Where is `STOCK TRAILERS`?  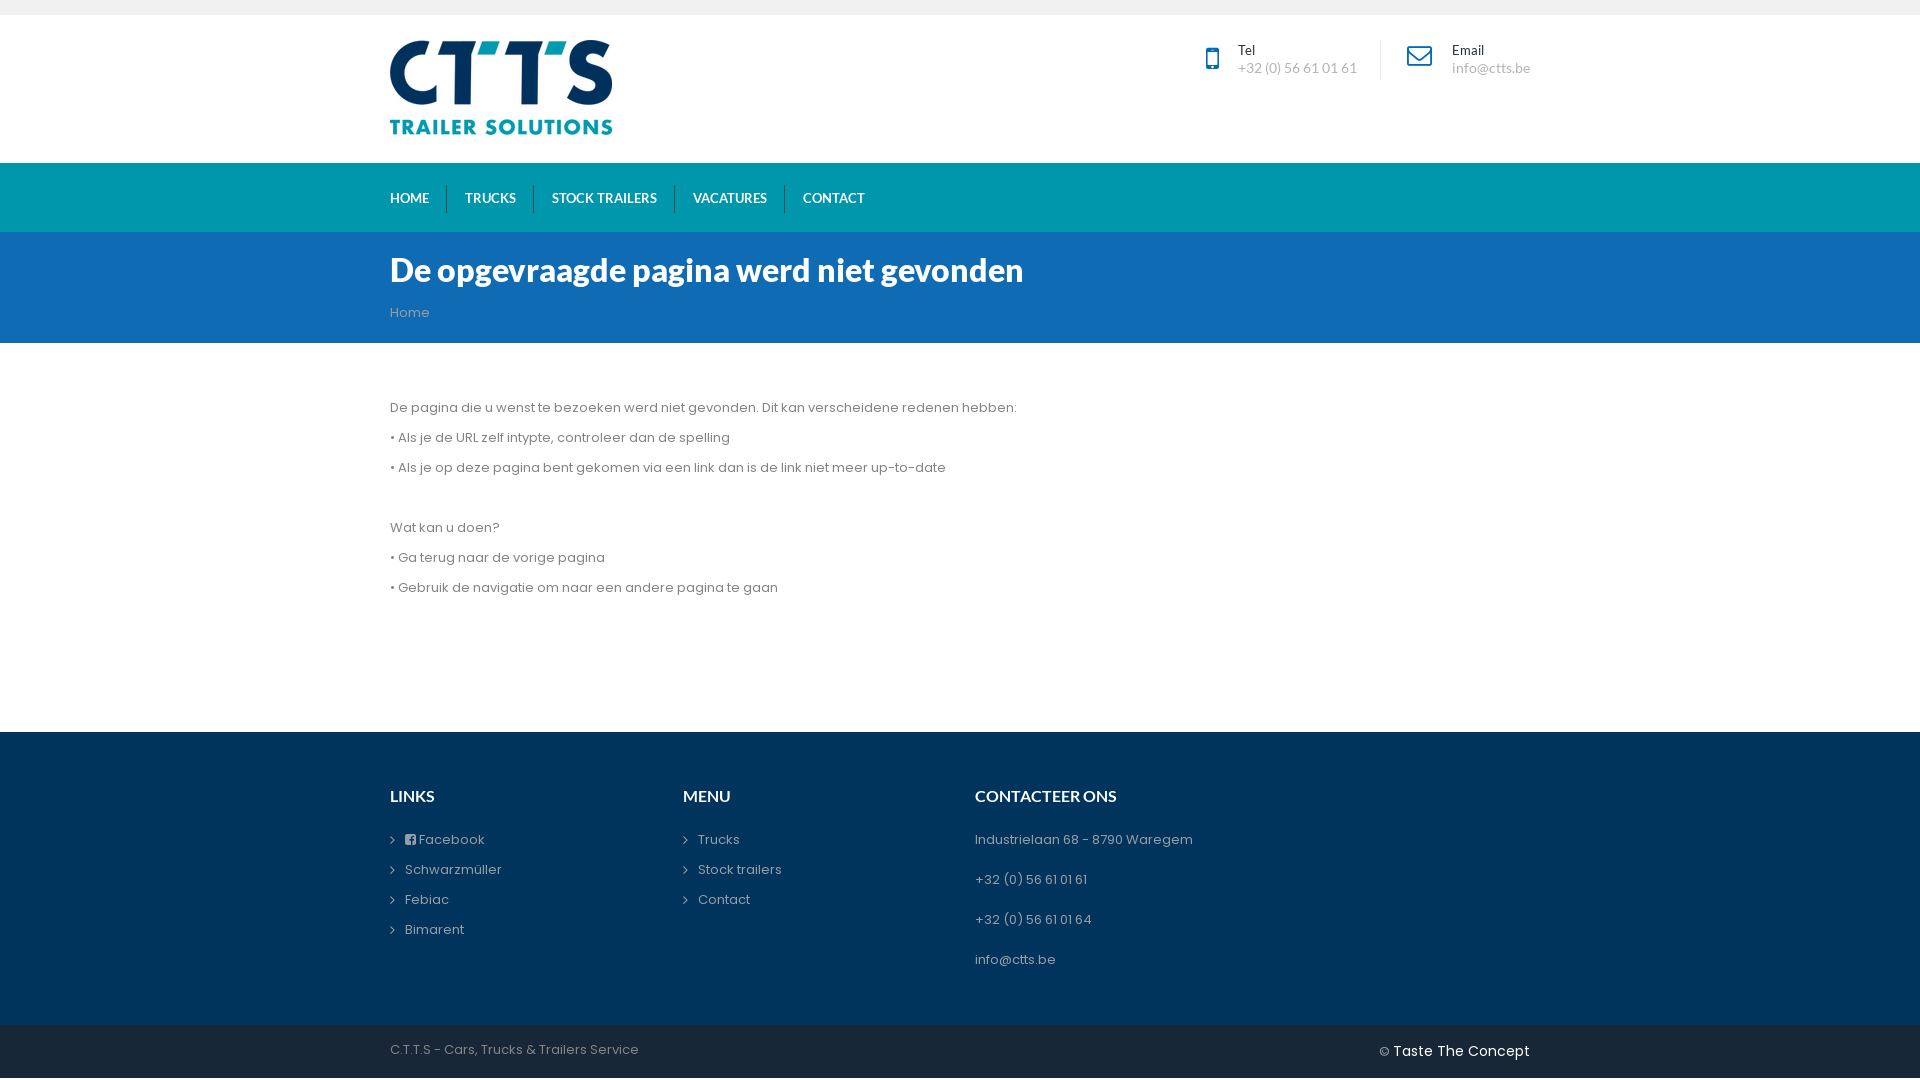 STOCK TRAILERS is located at coordinates (604, 198).